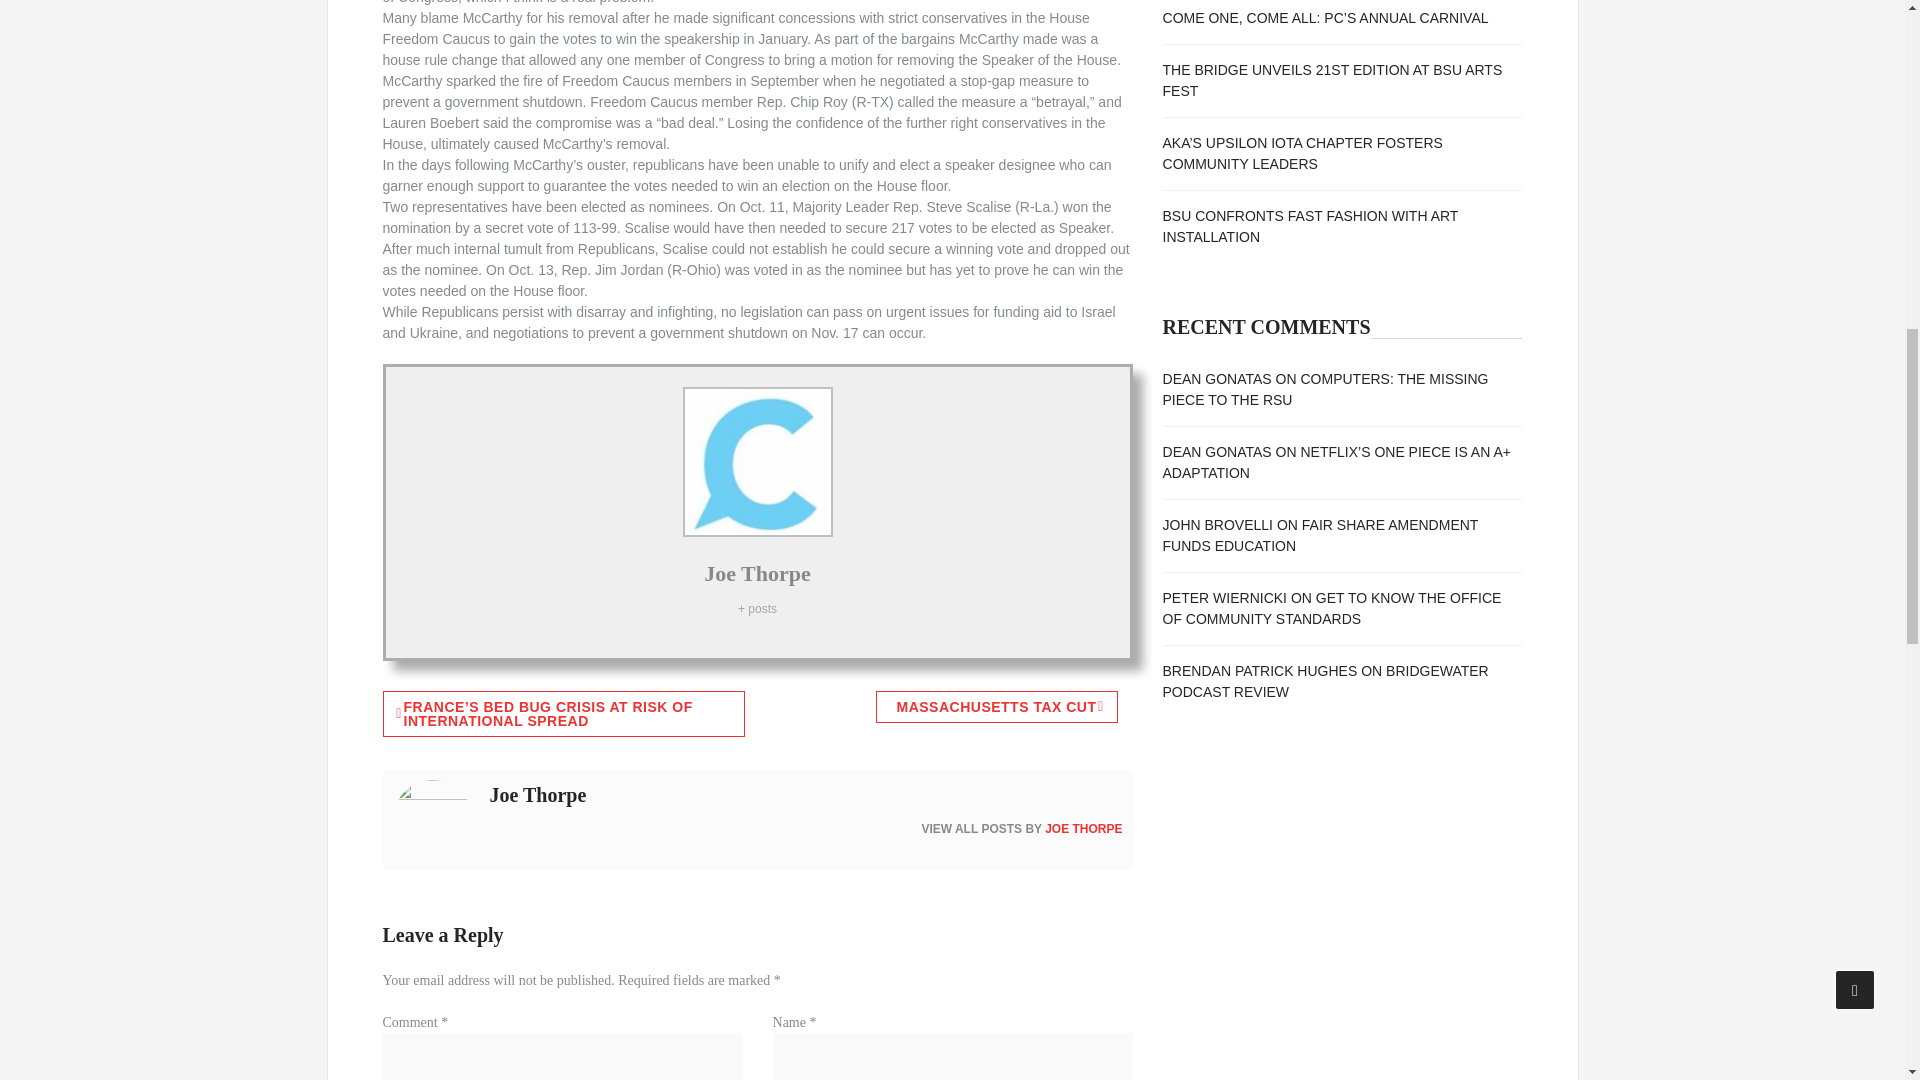 This screenshot has height=1080, width=1920. What do you see at coordinates (1082, 828) in the screenshot?
I see `JOE THORPE` at bounding box center [1082, 828].